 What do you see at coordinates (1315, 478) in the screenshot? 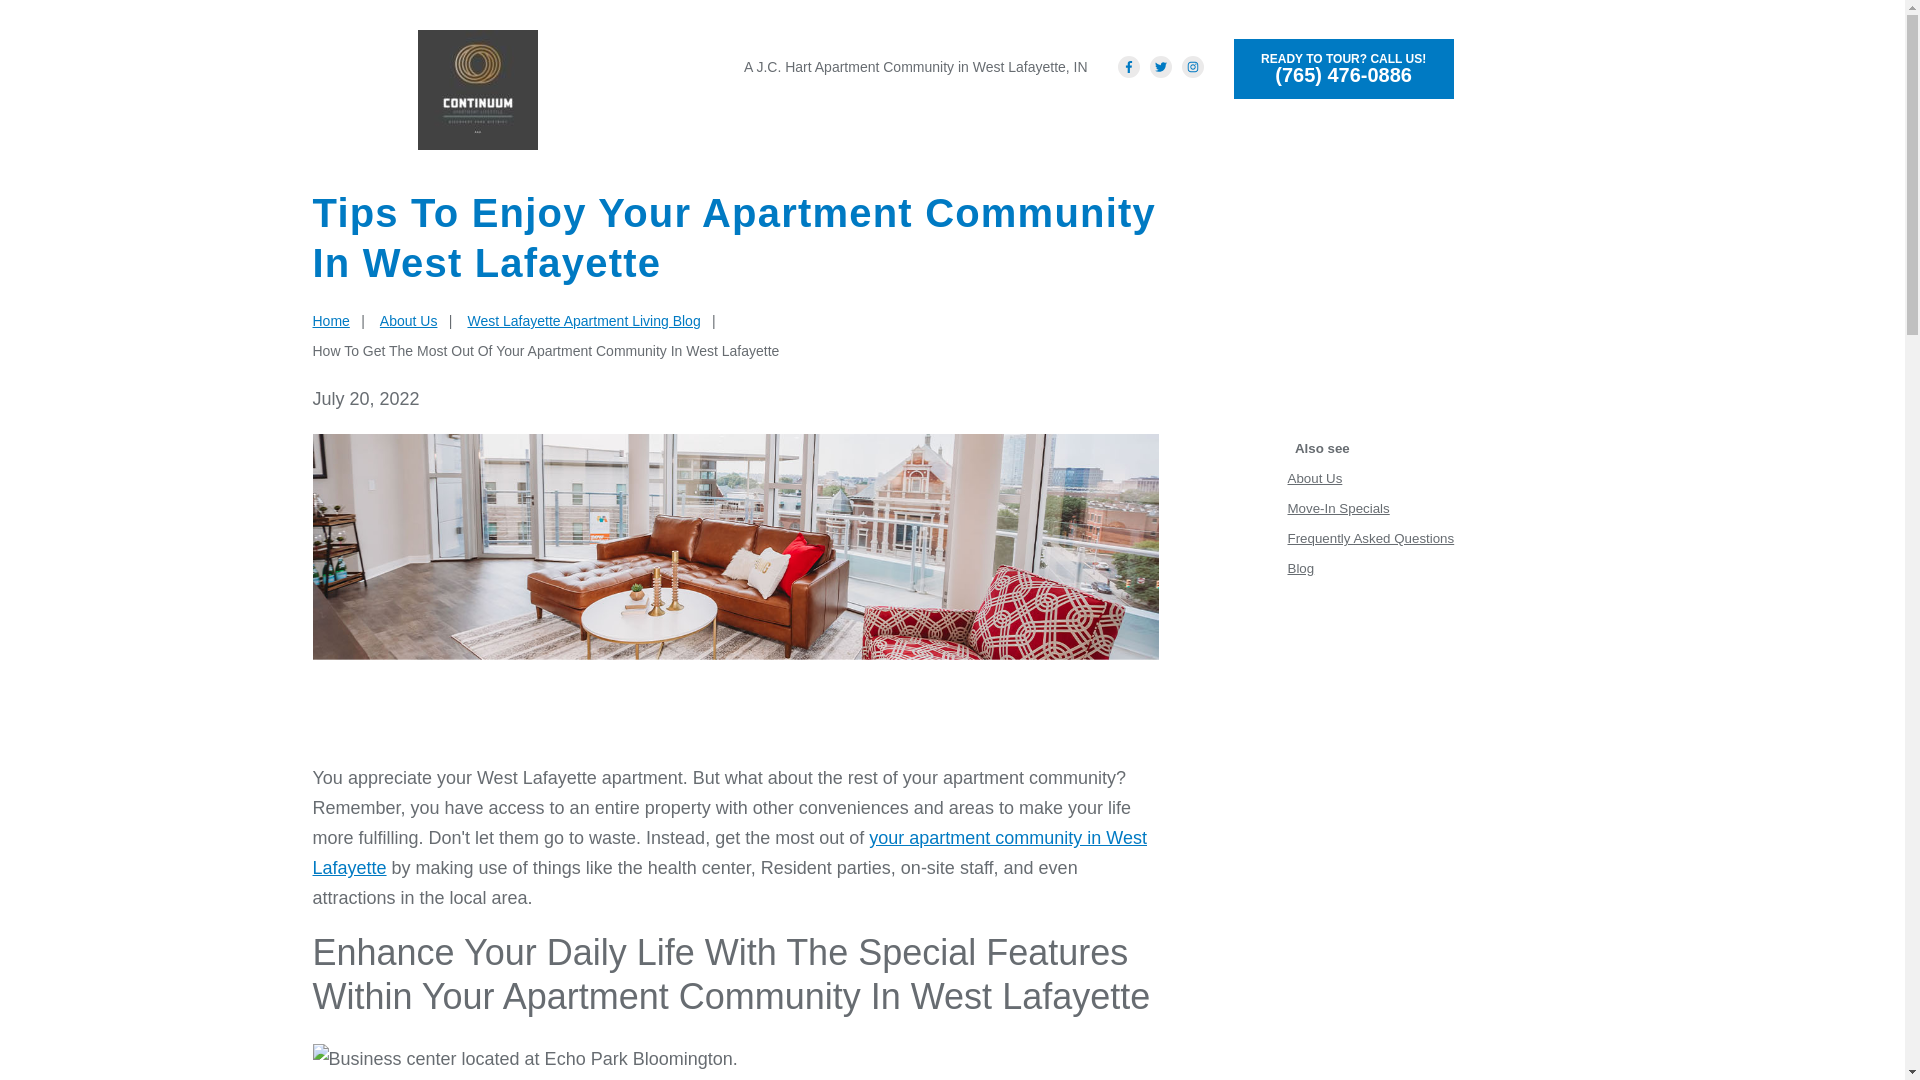
I see `About Us` at bounding box center [1315, 478].